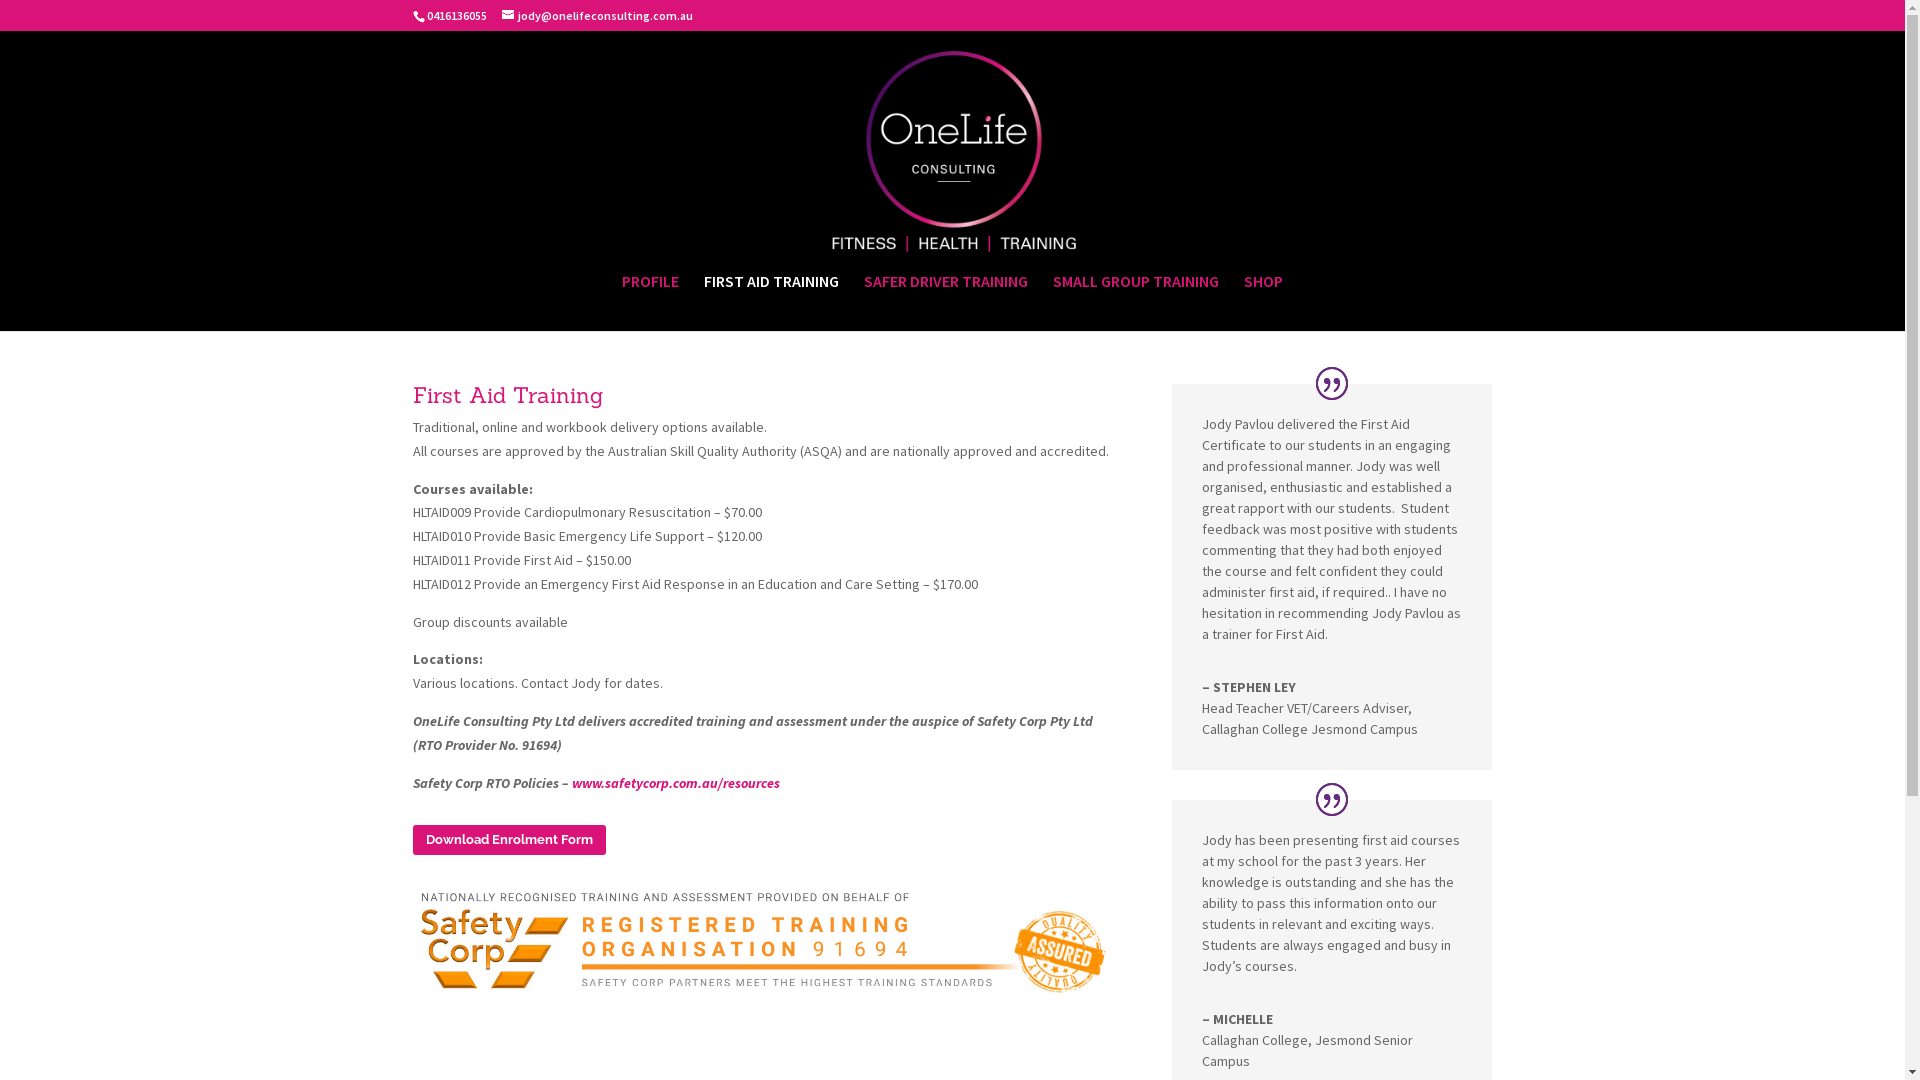 The width and height of the screenshot is (1920, 1080). Describe the element at coordinates (946, 302) in the screenshot. I see `SAFER DRIVER TRAINING` at that location.